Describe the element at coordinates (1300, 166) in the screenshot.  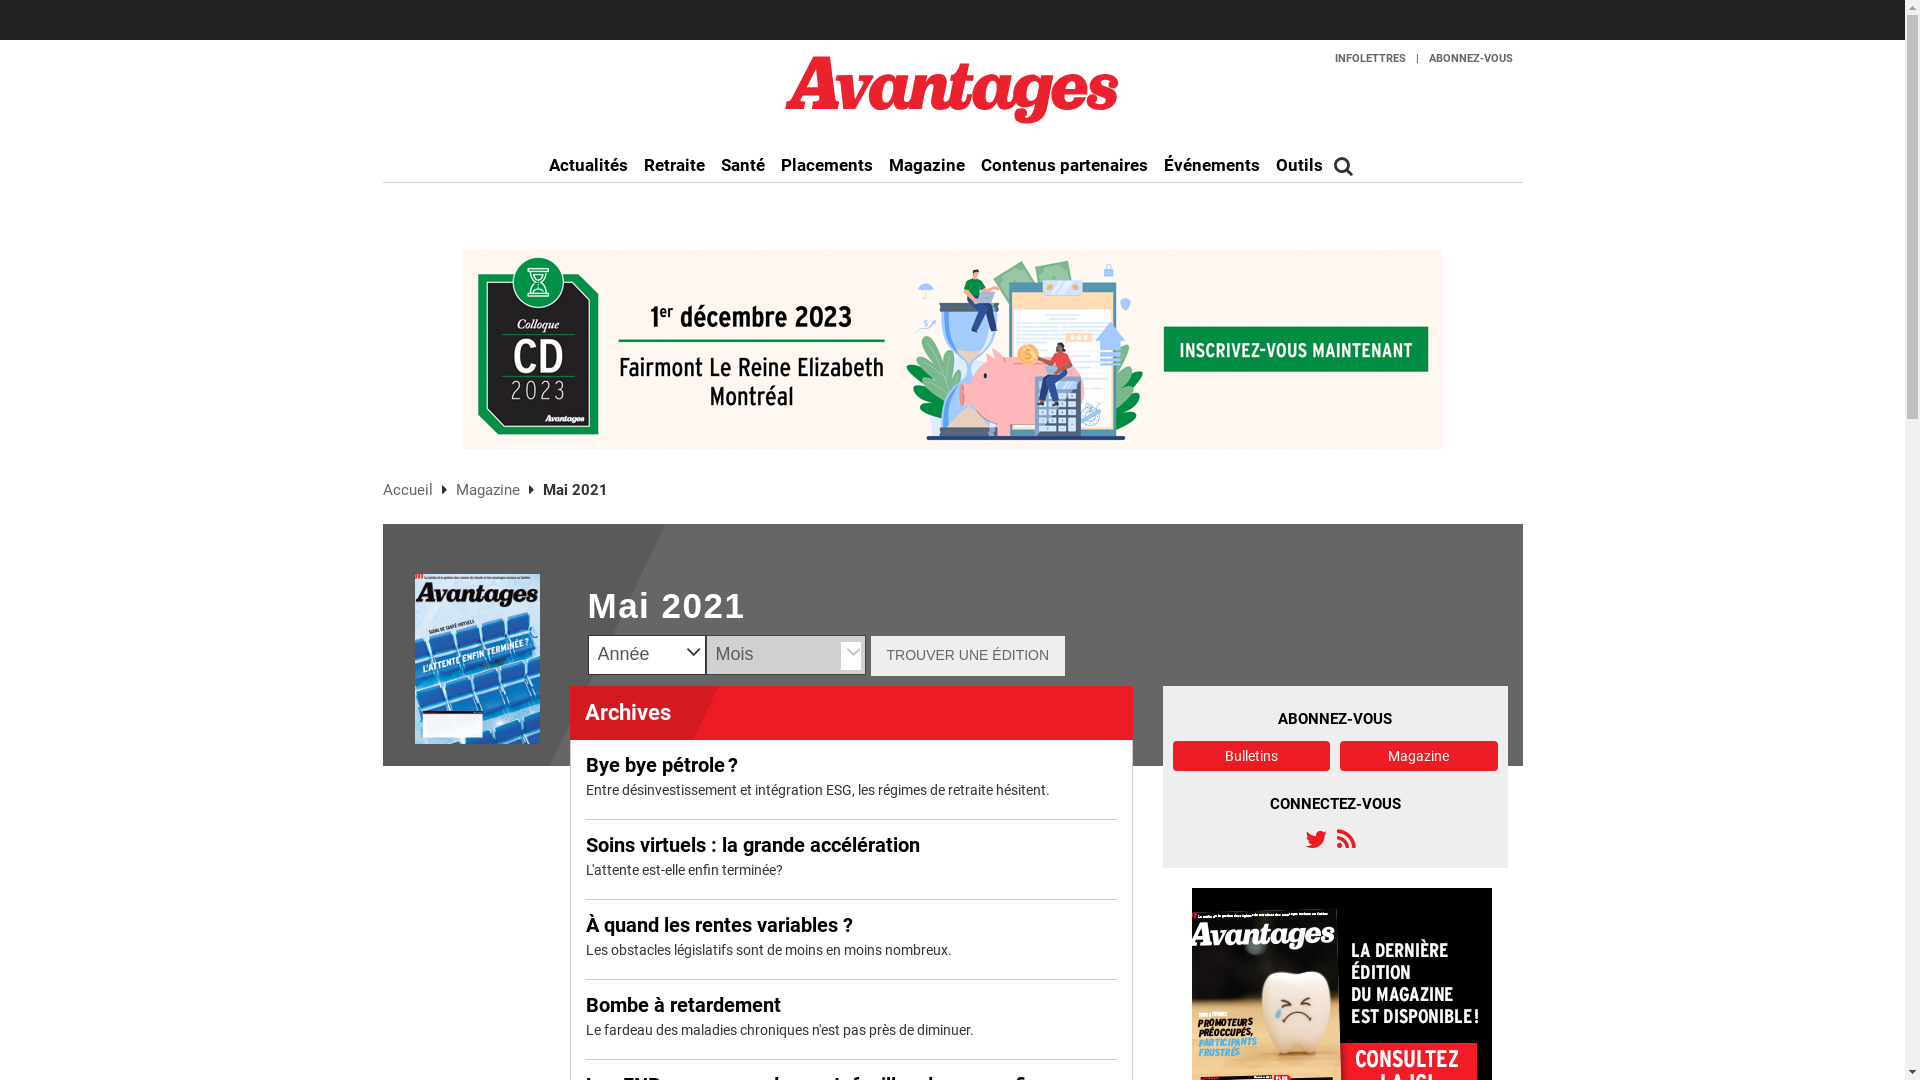
I see `Outils` at that location.